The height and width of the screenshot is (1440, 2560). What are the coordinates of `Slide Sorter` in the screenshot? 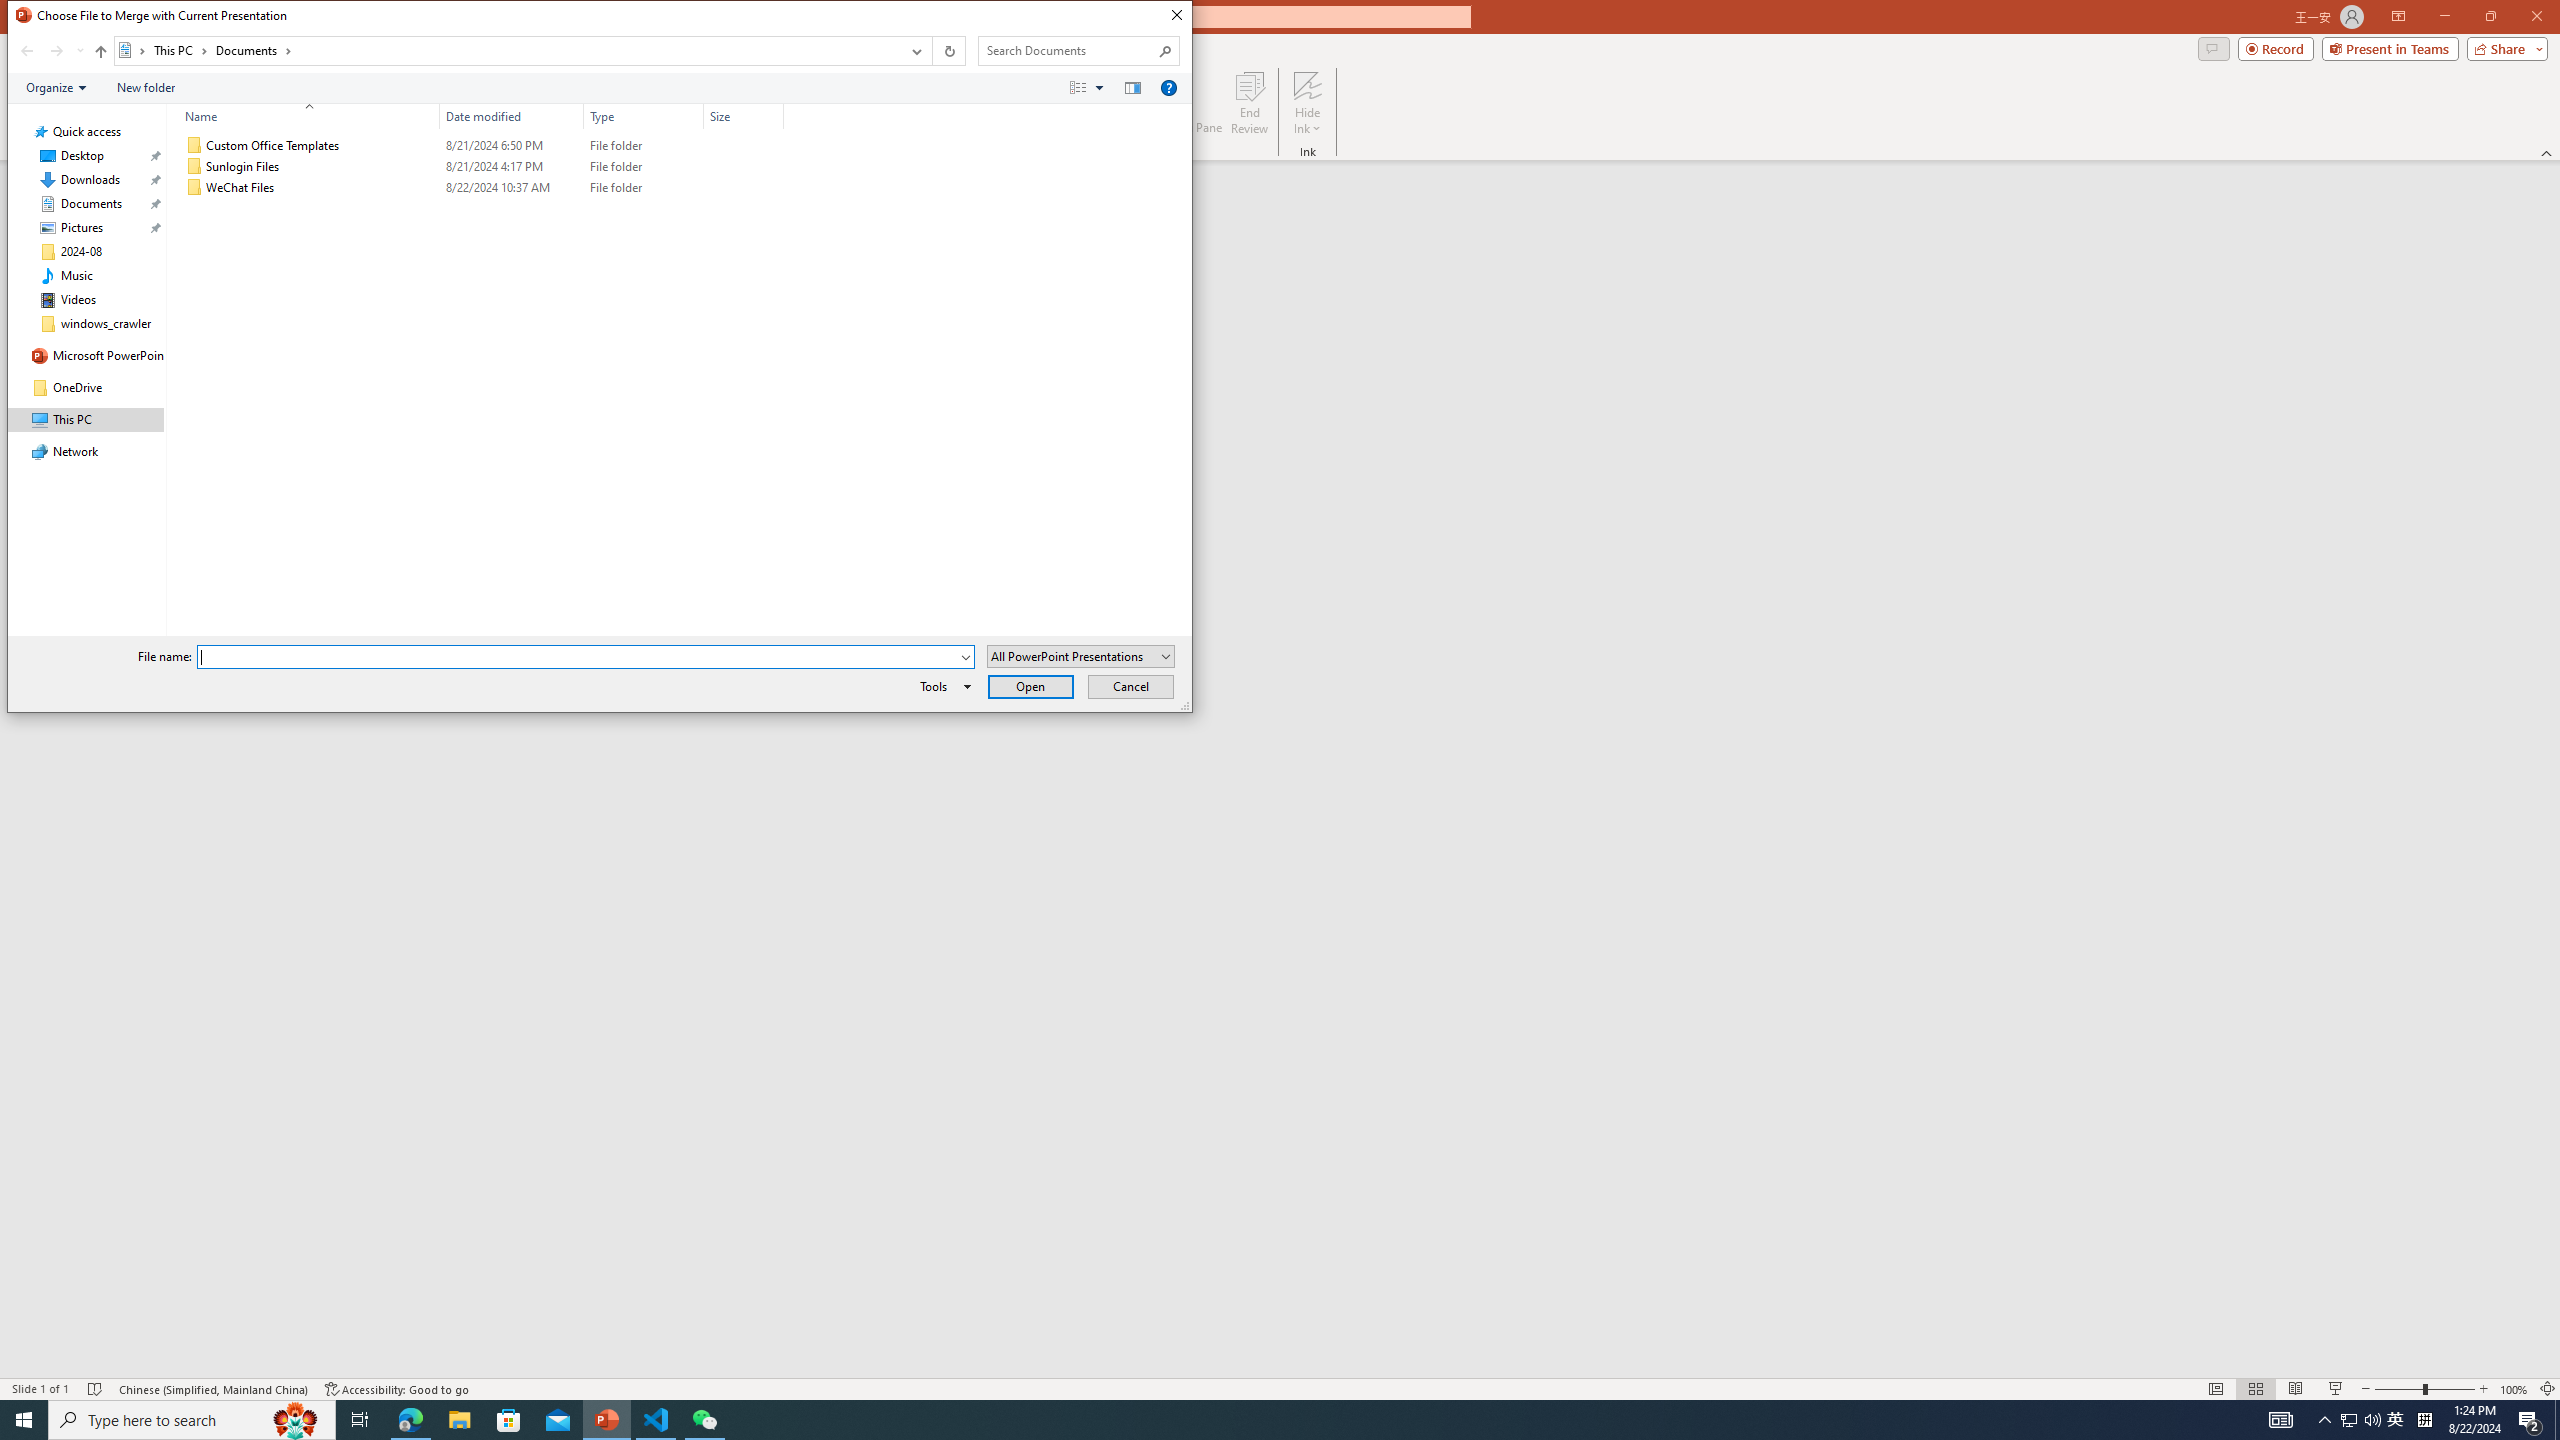 It's located at (2254, 1389).